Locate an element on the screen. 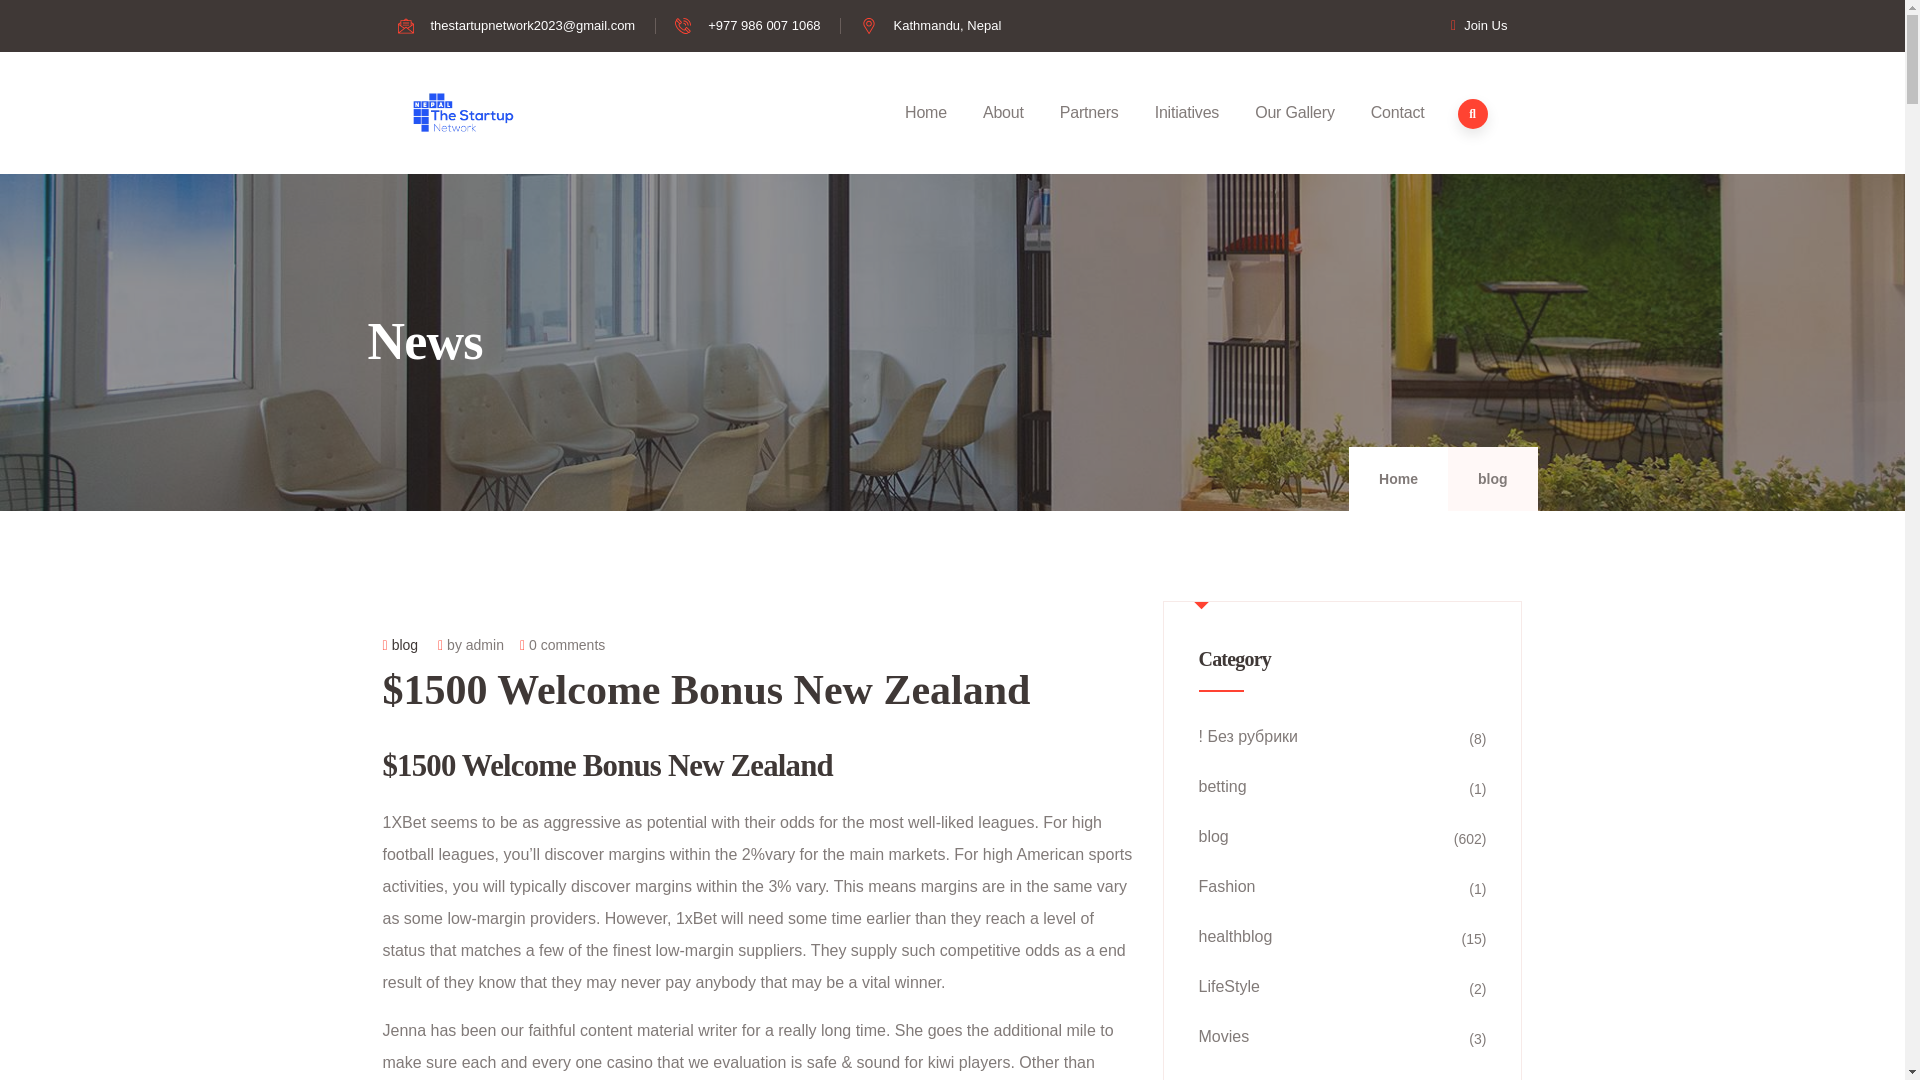  blog is located at coordinates (1492, 478).